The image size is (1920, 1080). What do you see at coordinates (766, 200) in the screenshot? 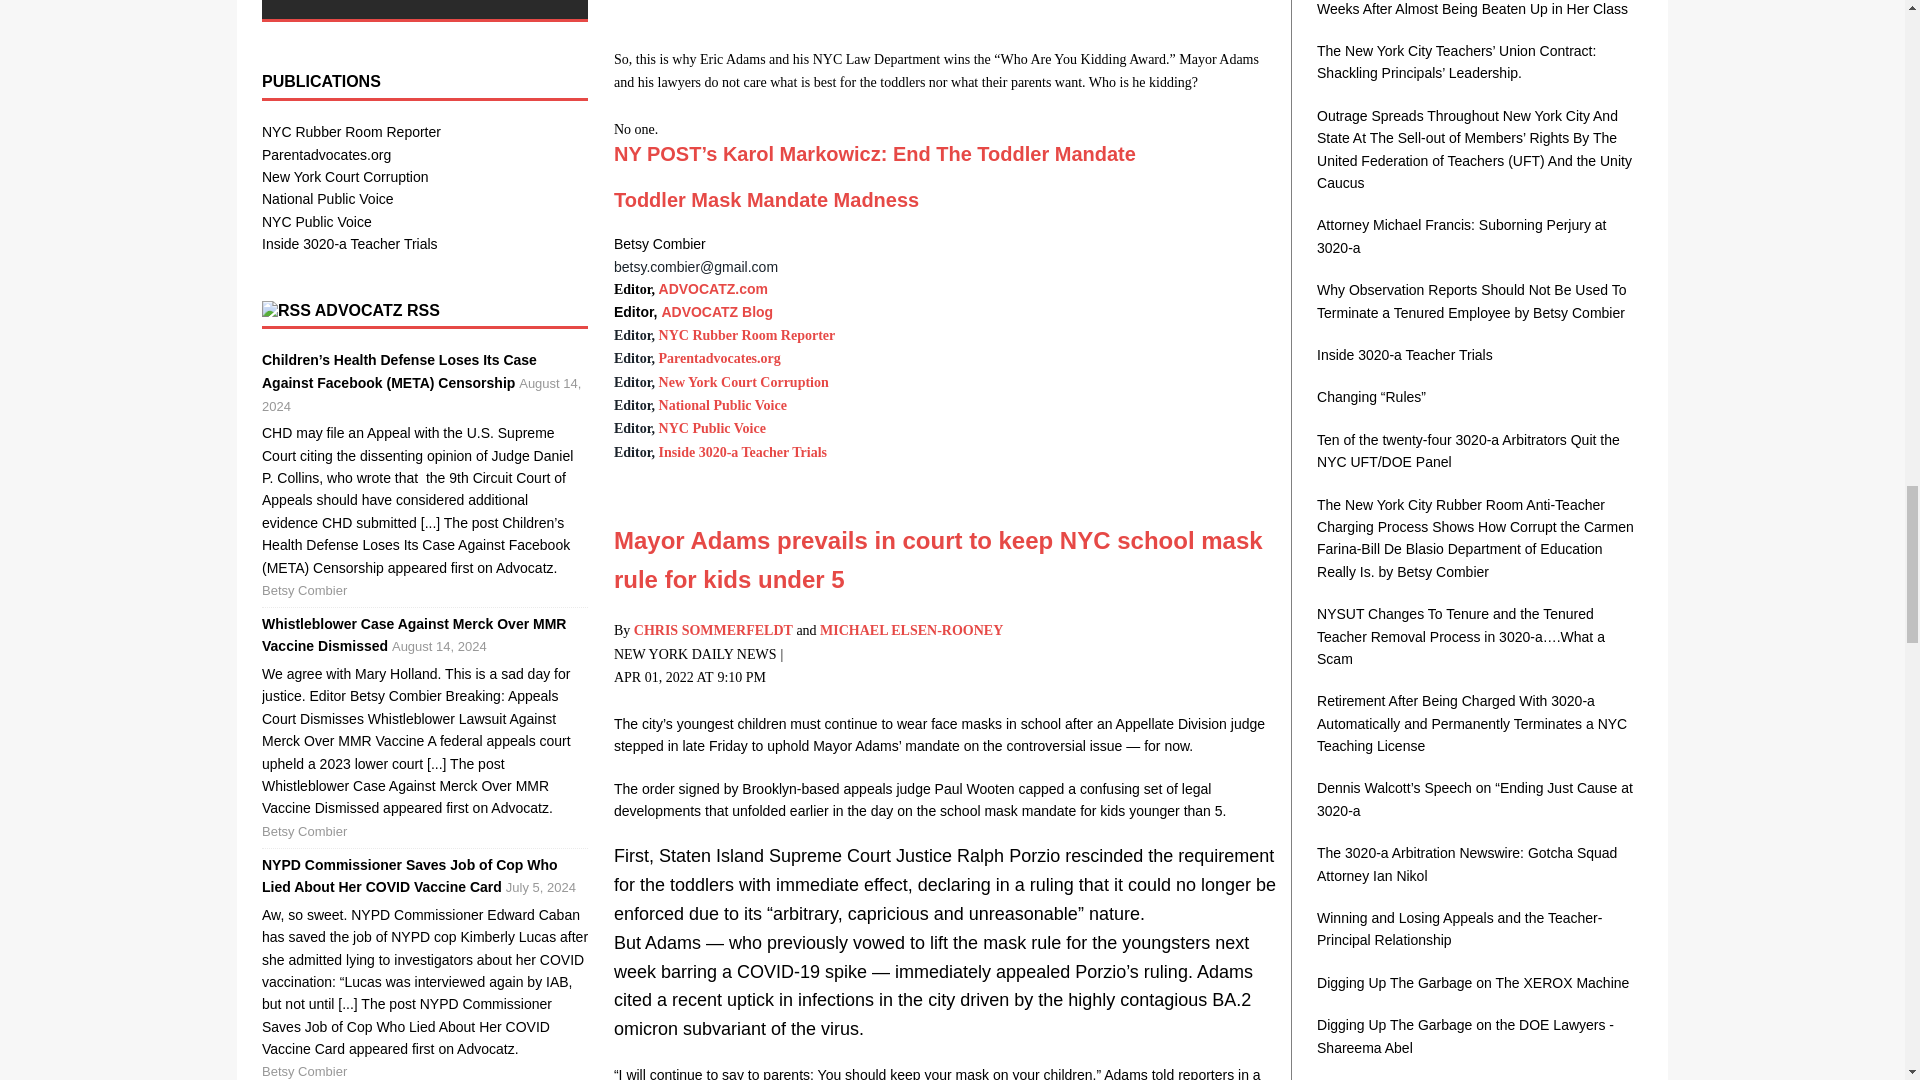
I see `Toddler Mask Mandate Madness` at bounding box center [766, 200].